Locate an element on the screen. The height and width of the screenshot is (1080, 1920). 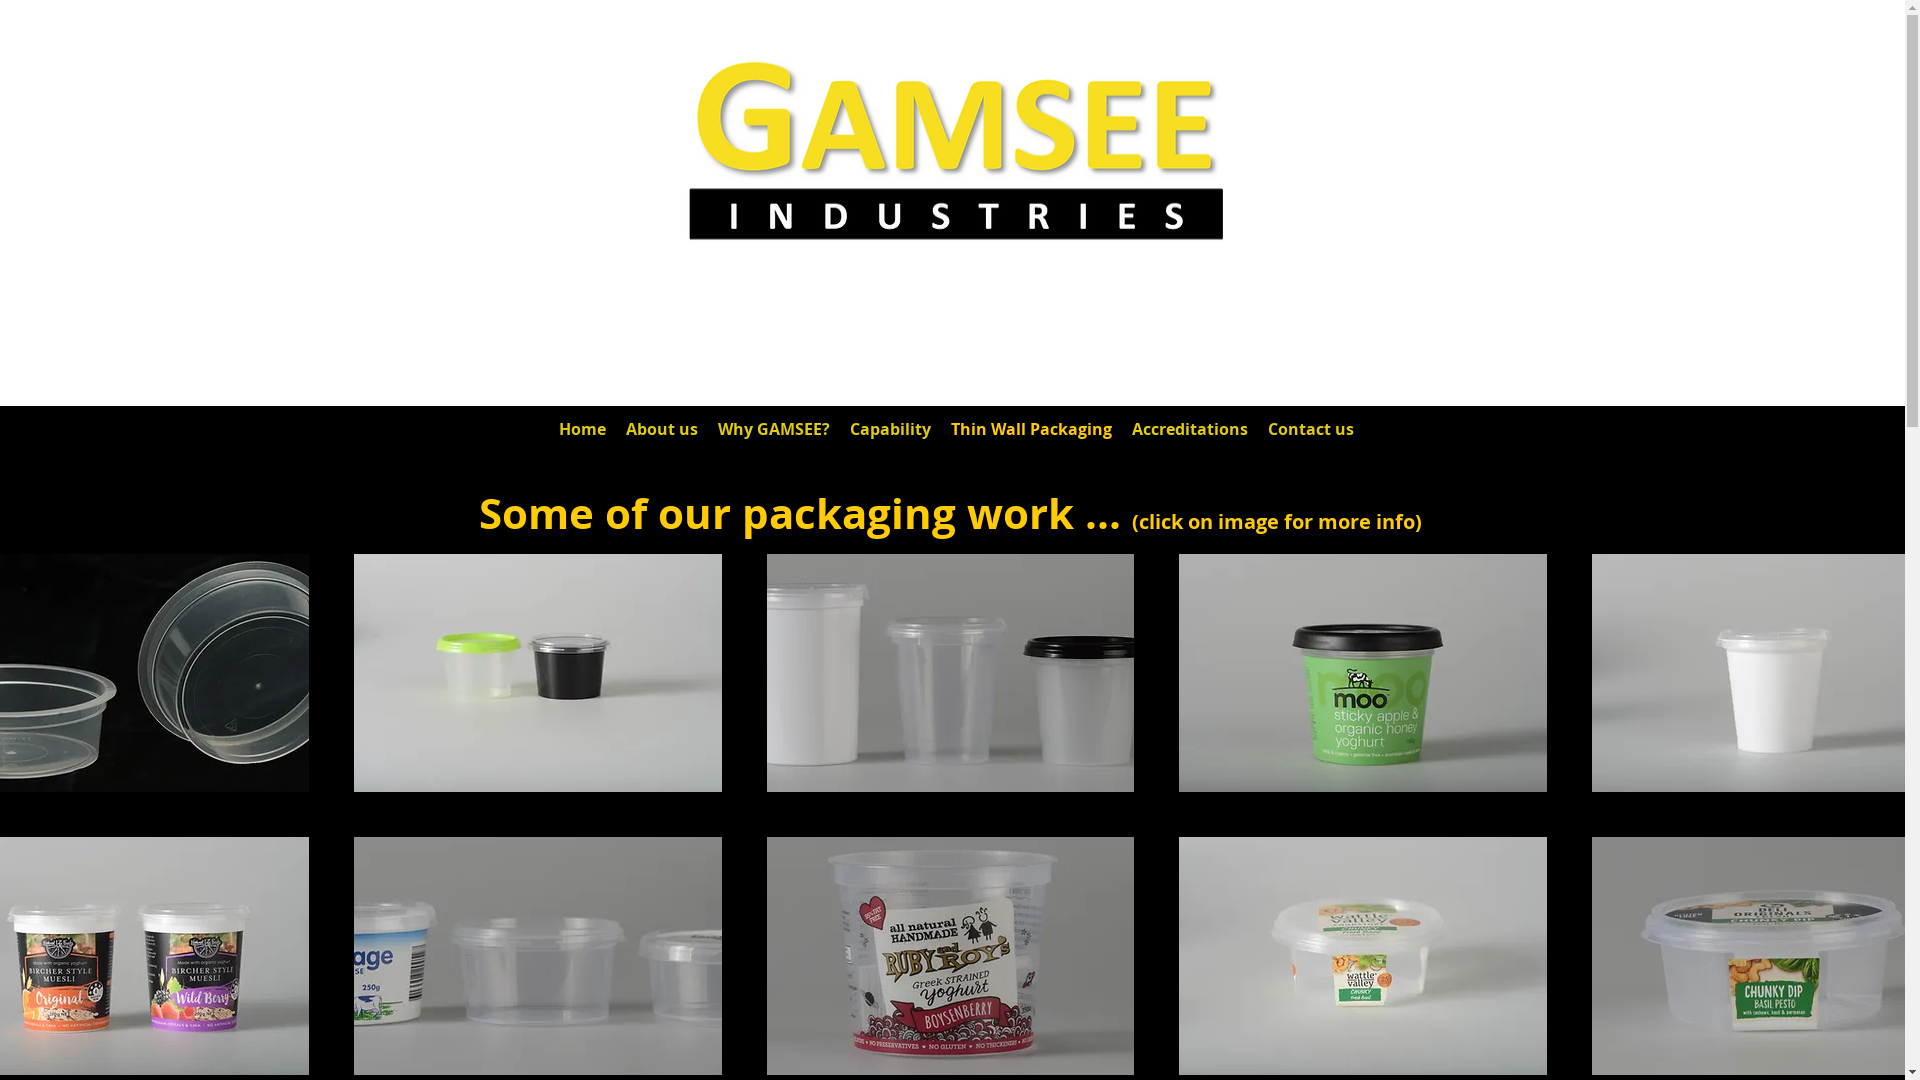
Home is located at coordinates (582, 430).